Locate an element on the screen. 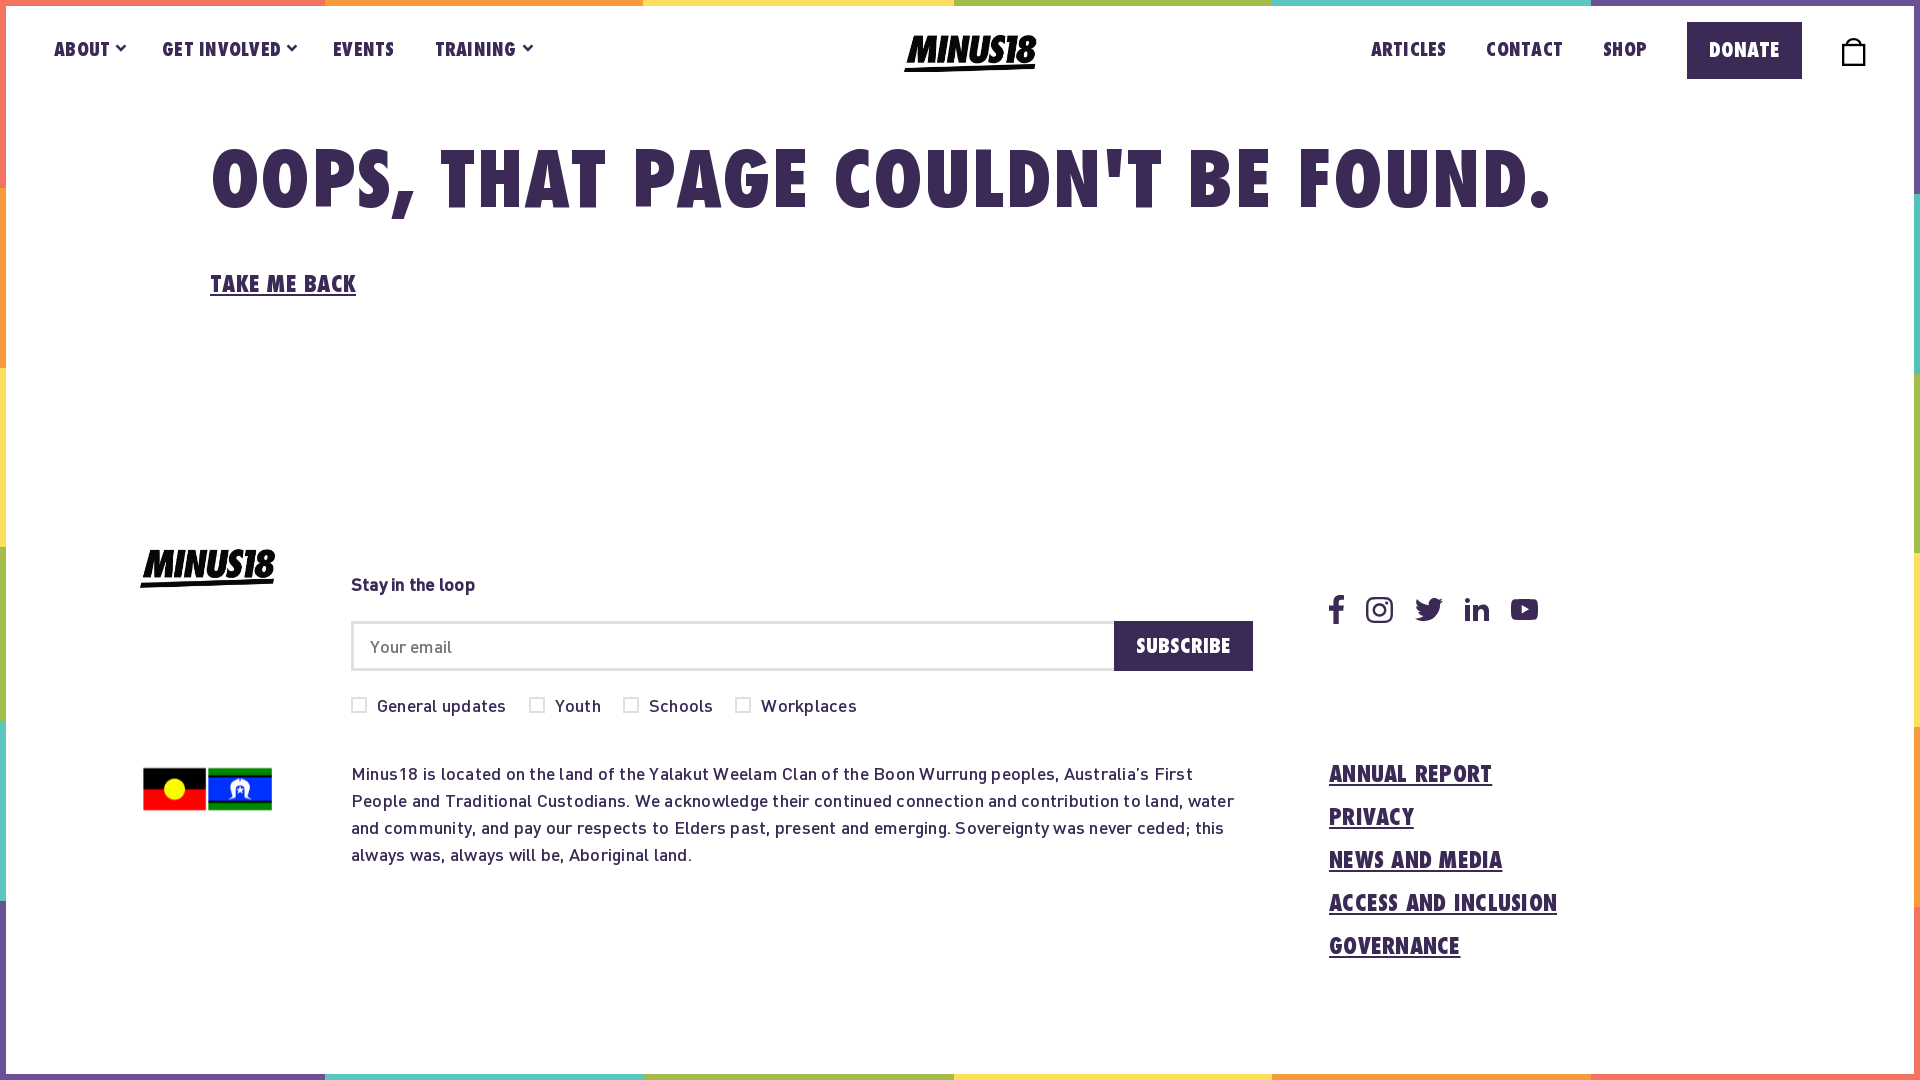 This screenshot has width=1920, height=1080. TAKE ME BACK is located at coordinates (283, 285).